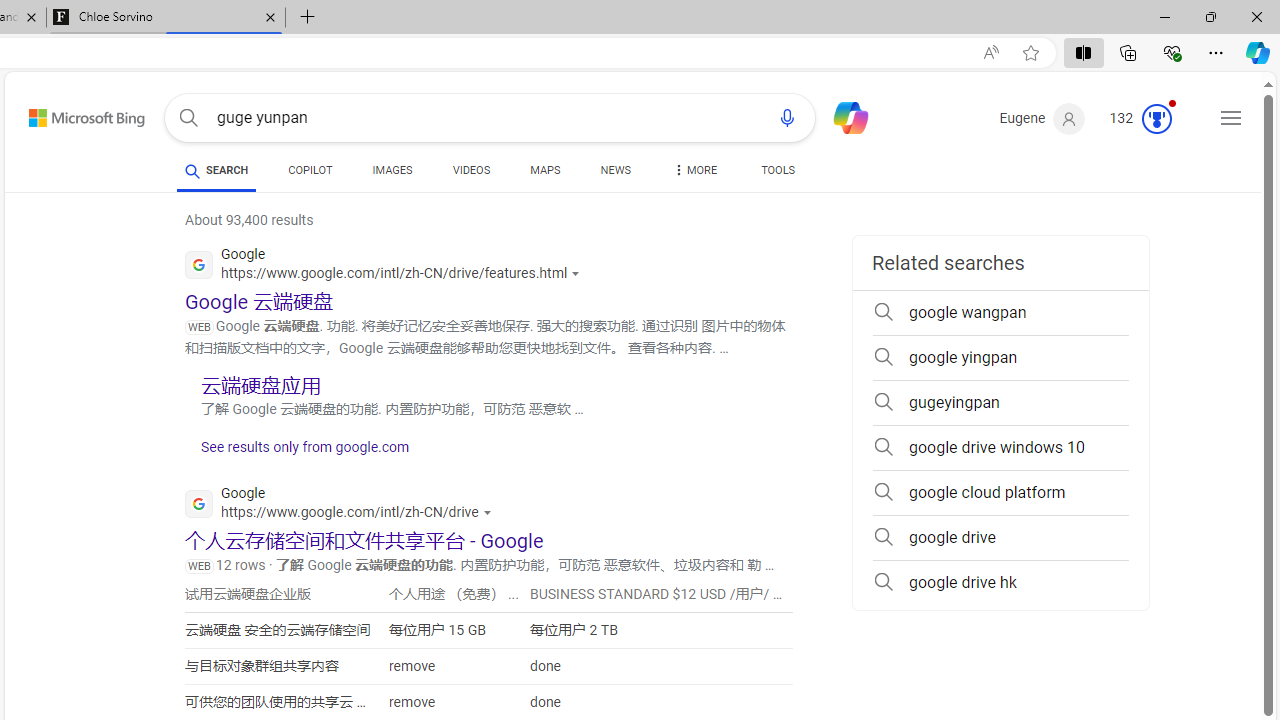 Image resolution: width=1280 pixels, height=720 pixels. What do you see at coordinates (1042, 119) in the screenshot?
I see `Eugene` at bounding box center [1042, 119].